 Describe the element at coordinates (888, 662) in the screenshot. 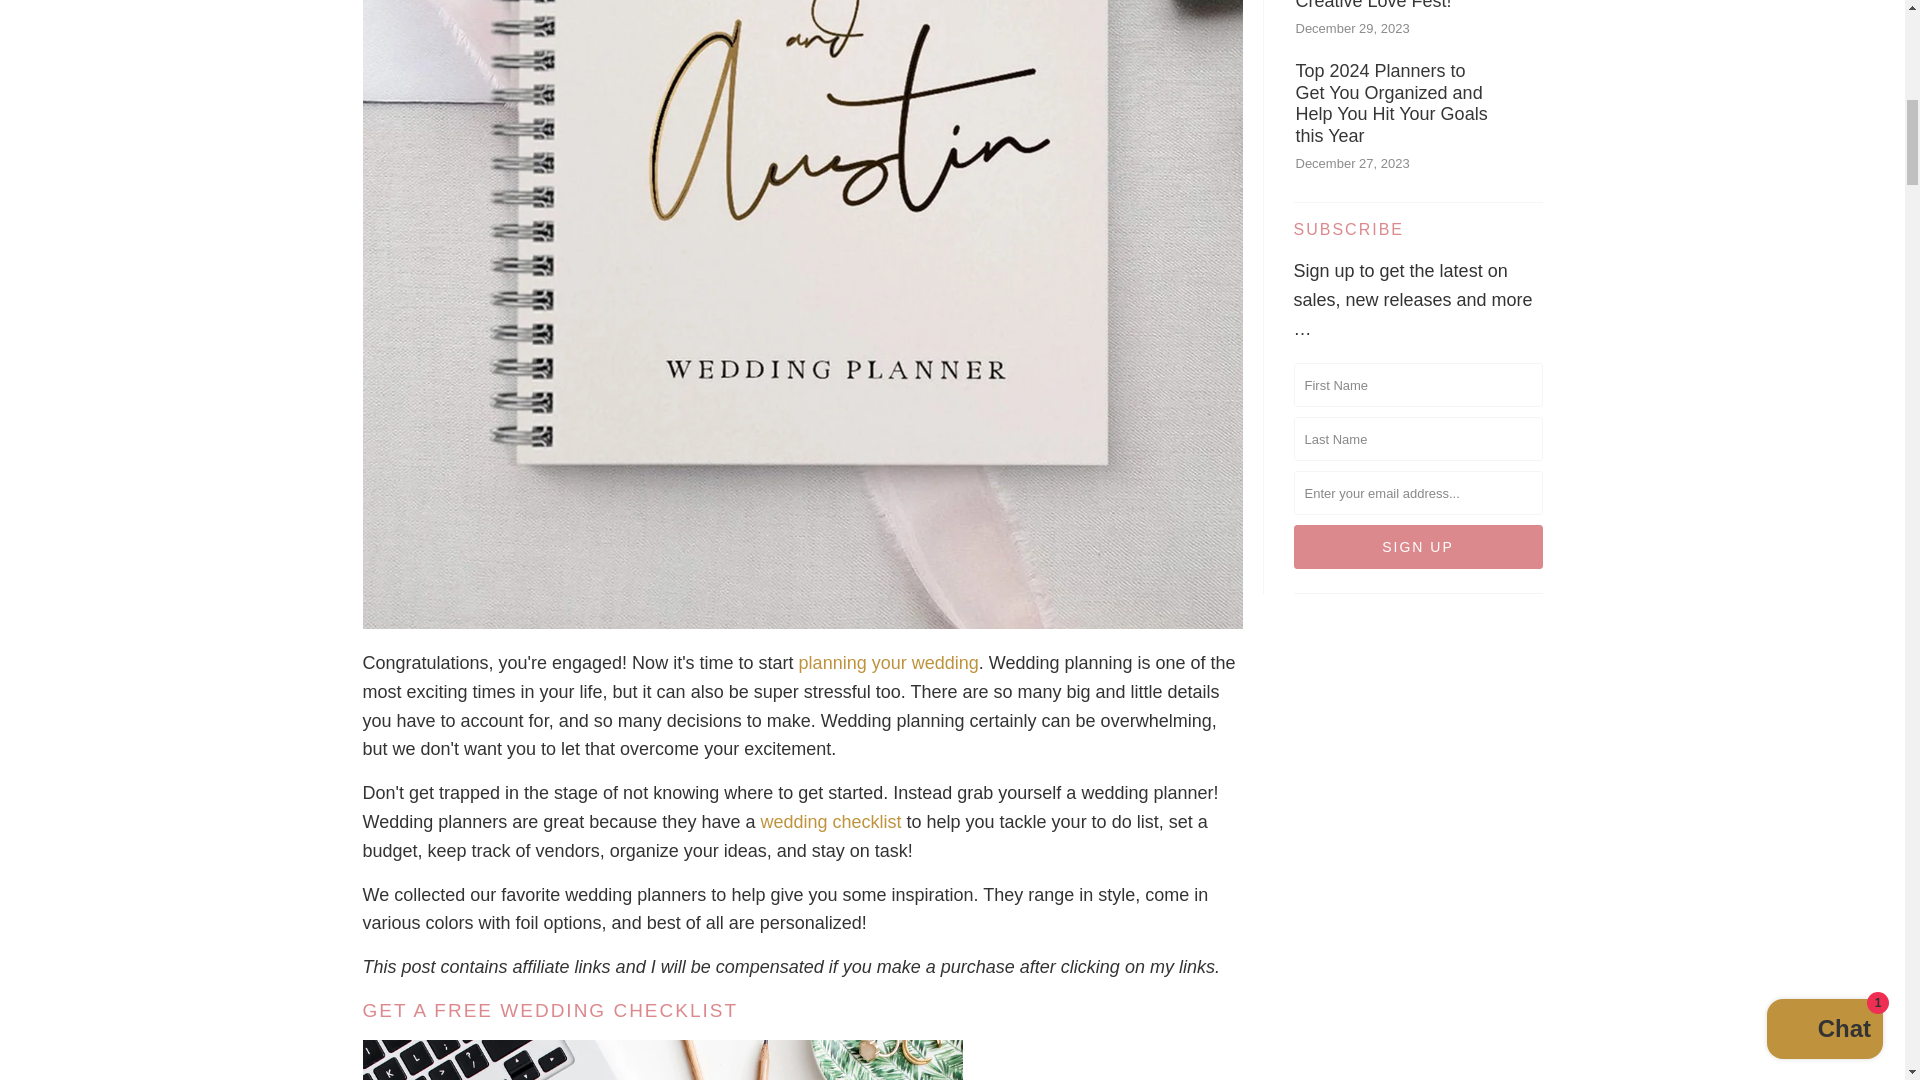

I see `Wedding Planning` at that location.